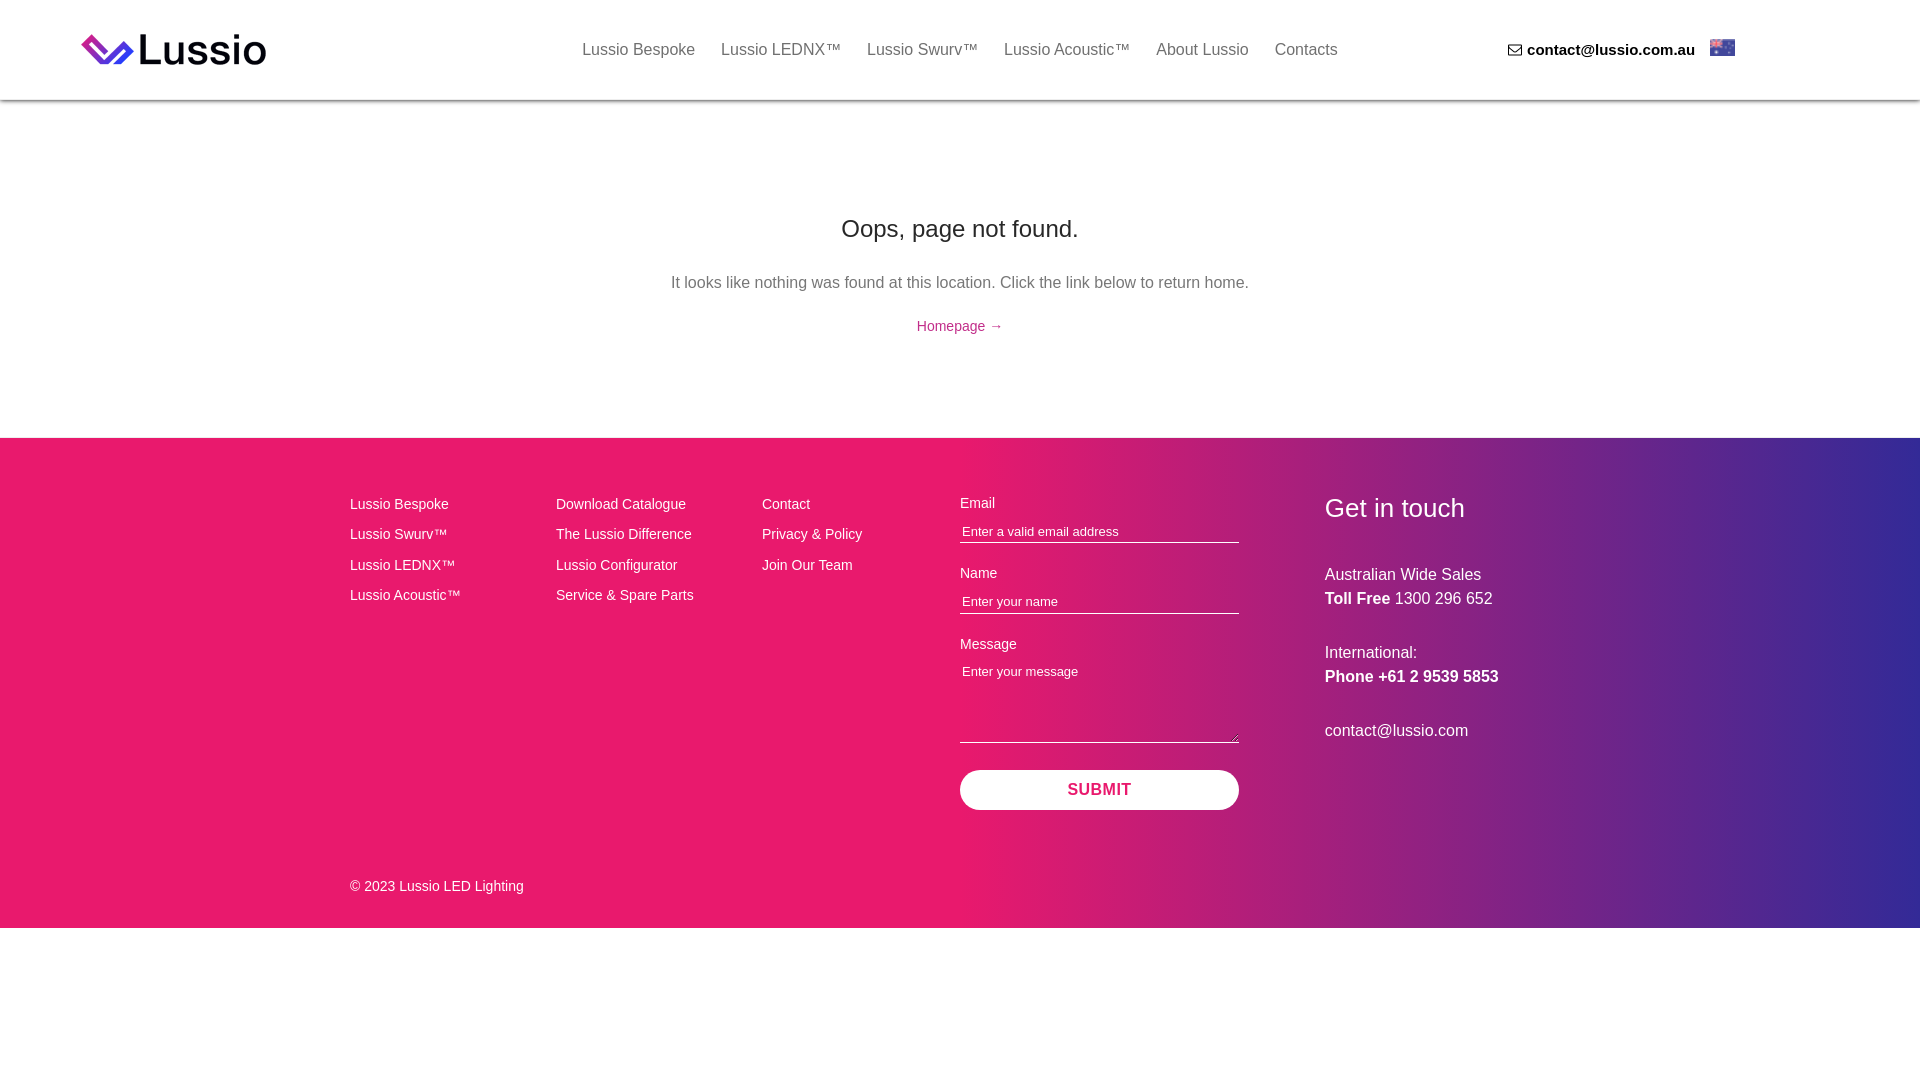  Describe the element at coordinates (857, 504) in the screenshot. I see `Contact` at that location.